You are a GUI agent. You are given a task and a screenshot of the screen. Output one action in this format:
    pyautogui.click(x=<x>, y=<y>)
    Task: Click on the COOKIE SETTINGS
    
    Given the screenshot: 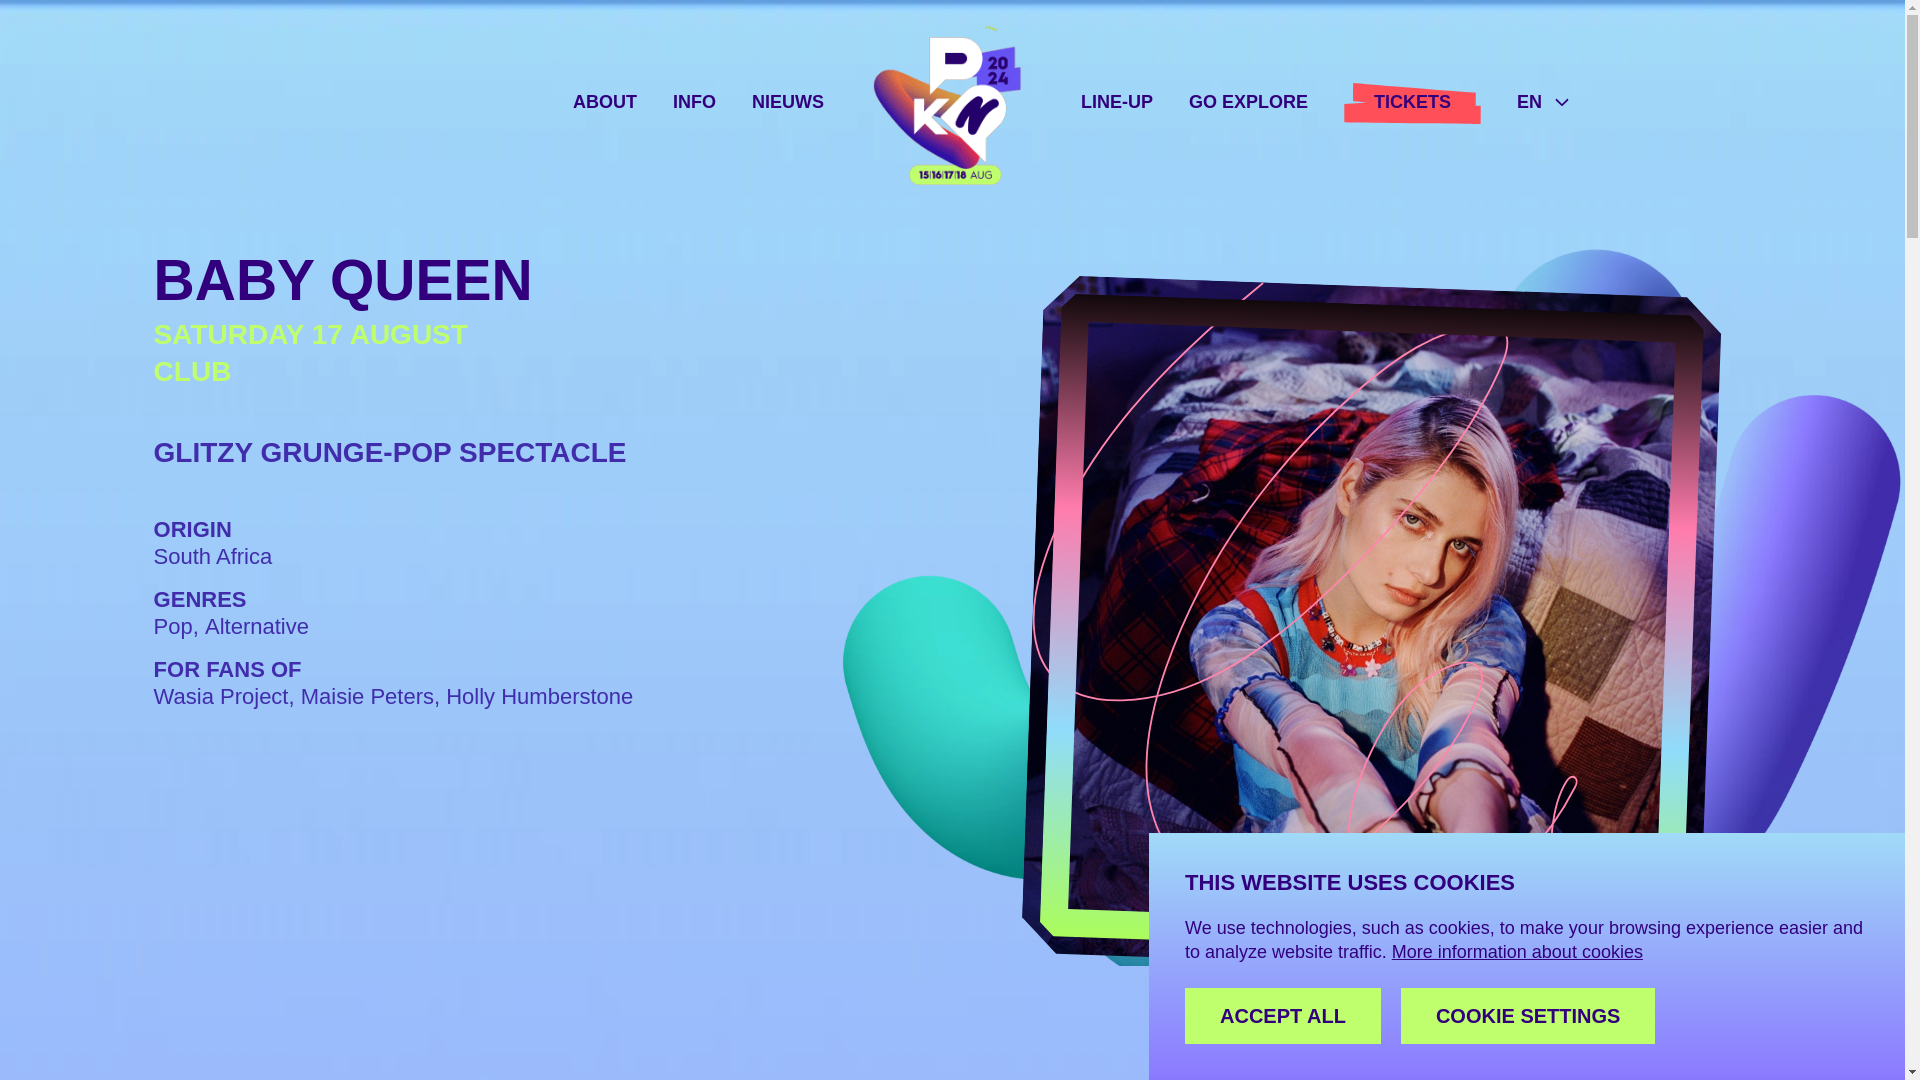 What is the action you would take?
    pyautogui.click(x=1528, y=1016)
    